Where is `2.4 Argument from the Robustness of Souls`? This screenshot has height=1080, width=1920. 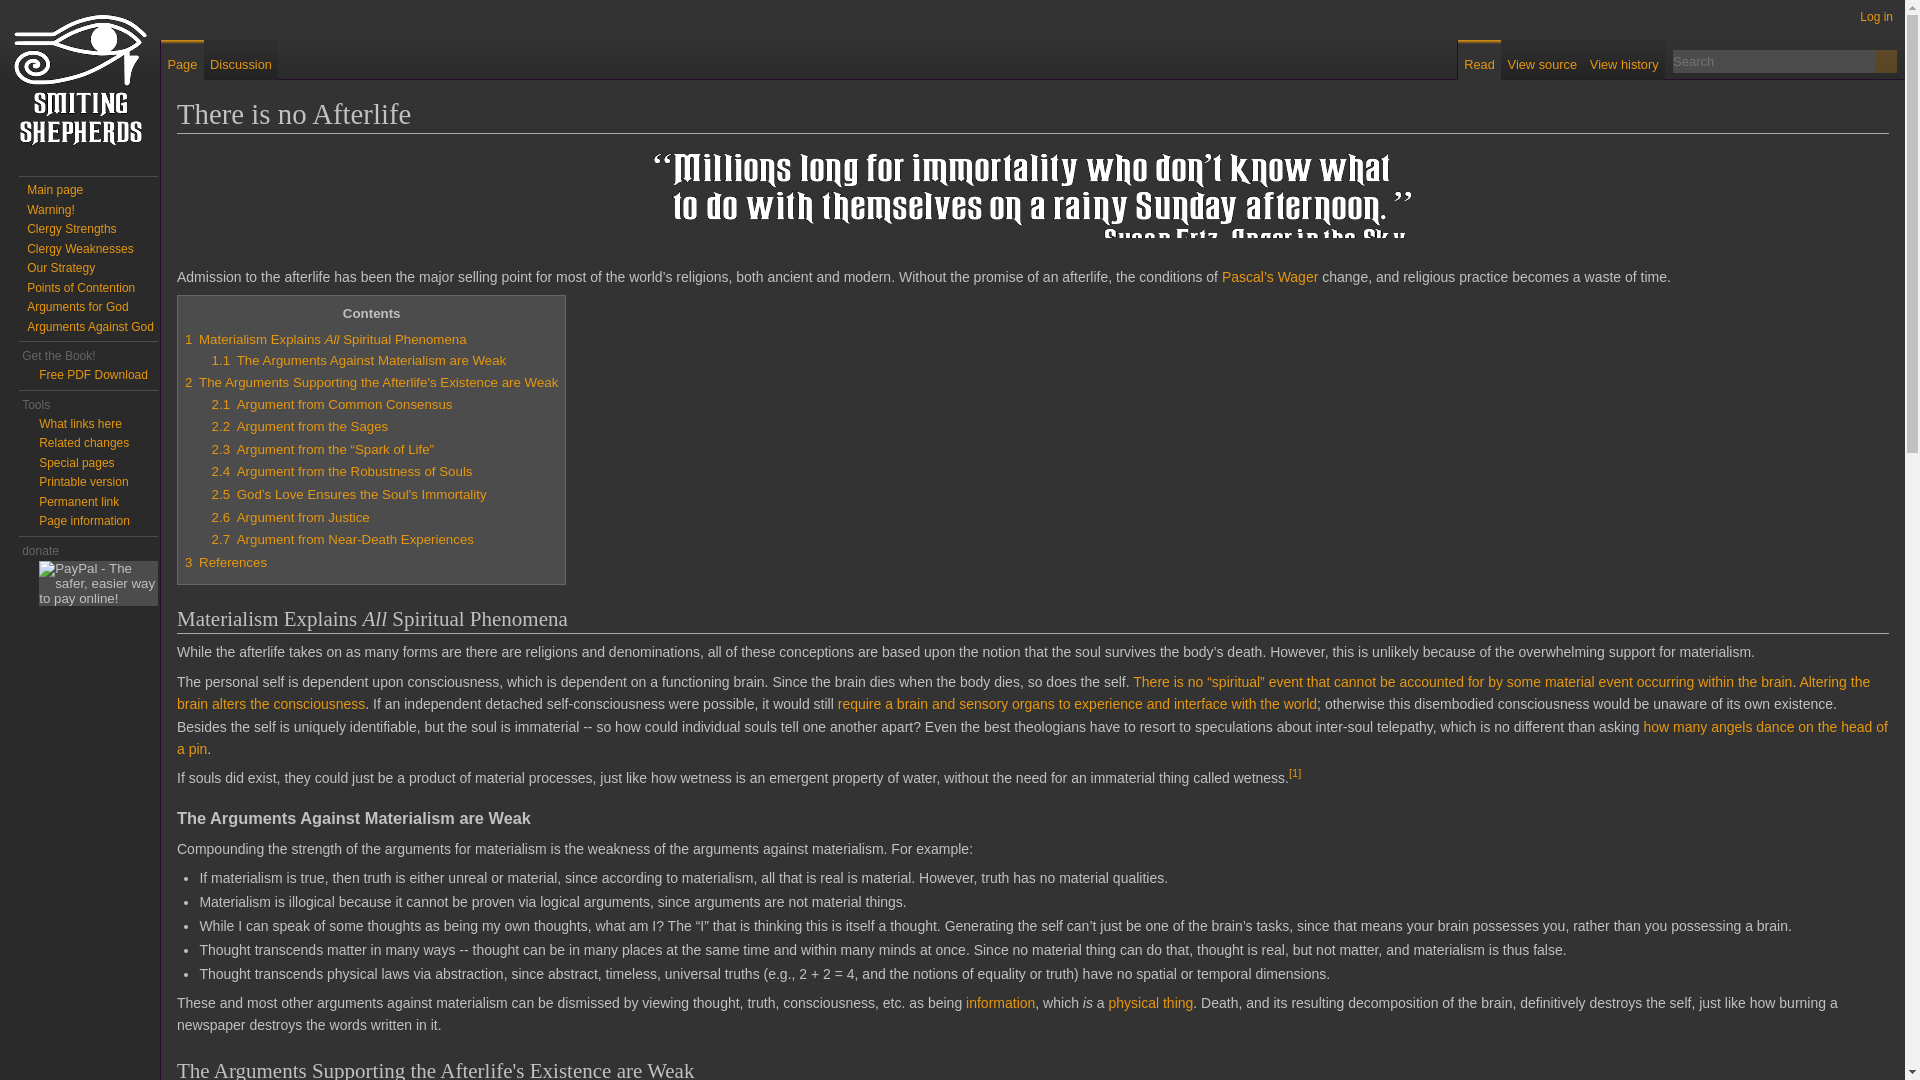
2.4 Argument from the Robustness of Souls is located at coordinates (342, 472).